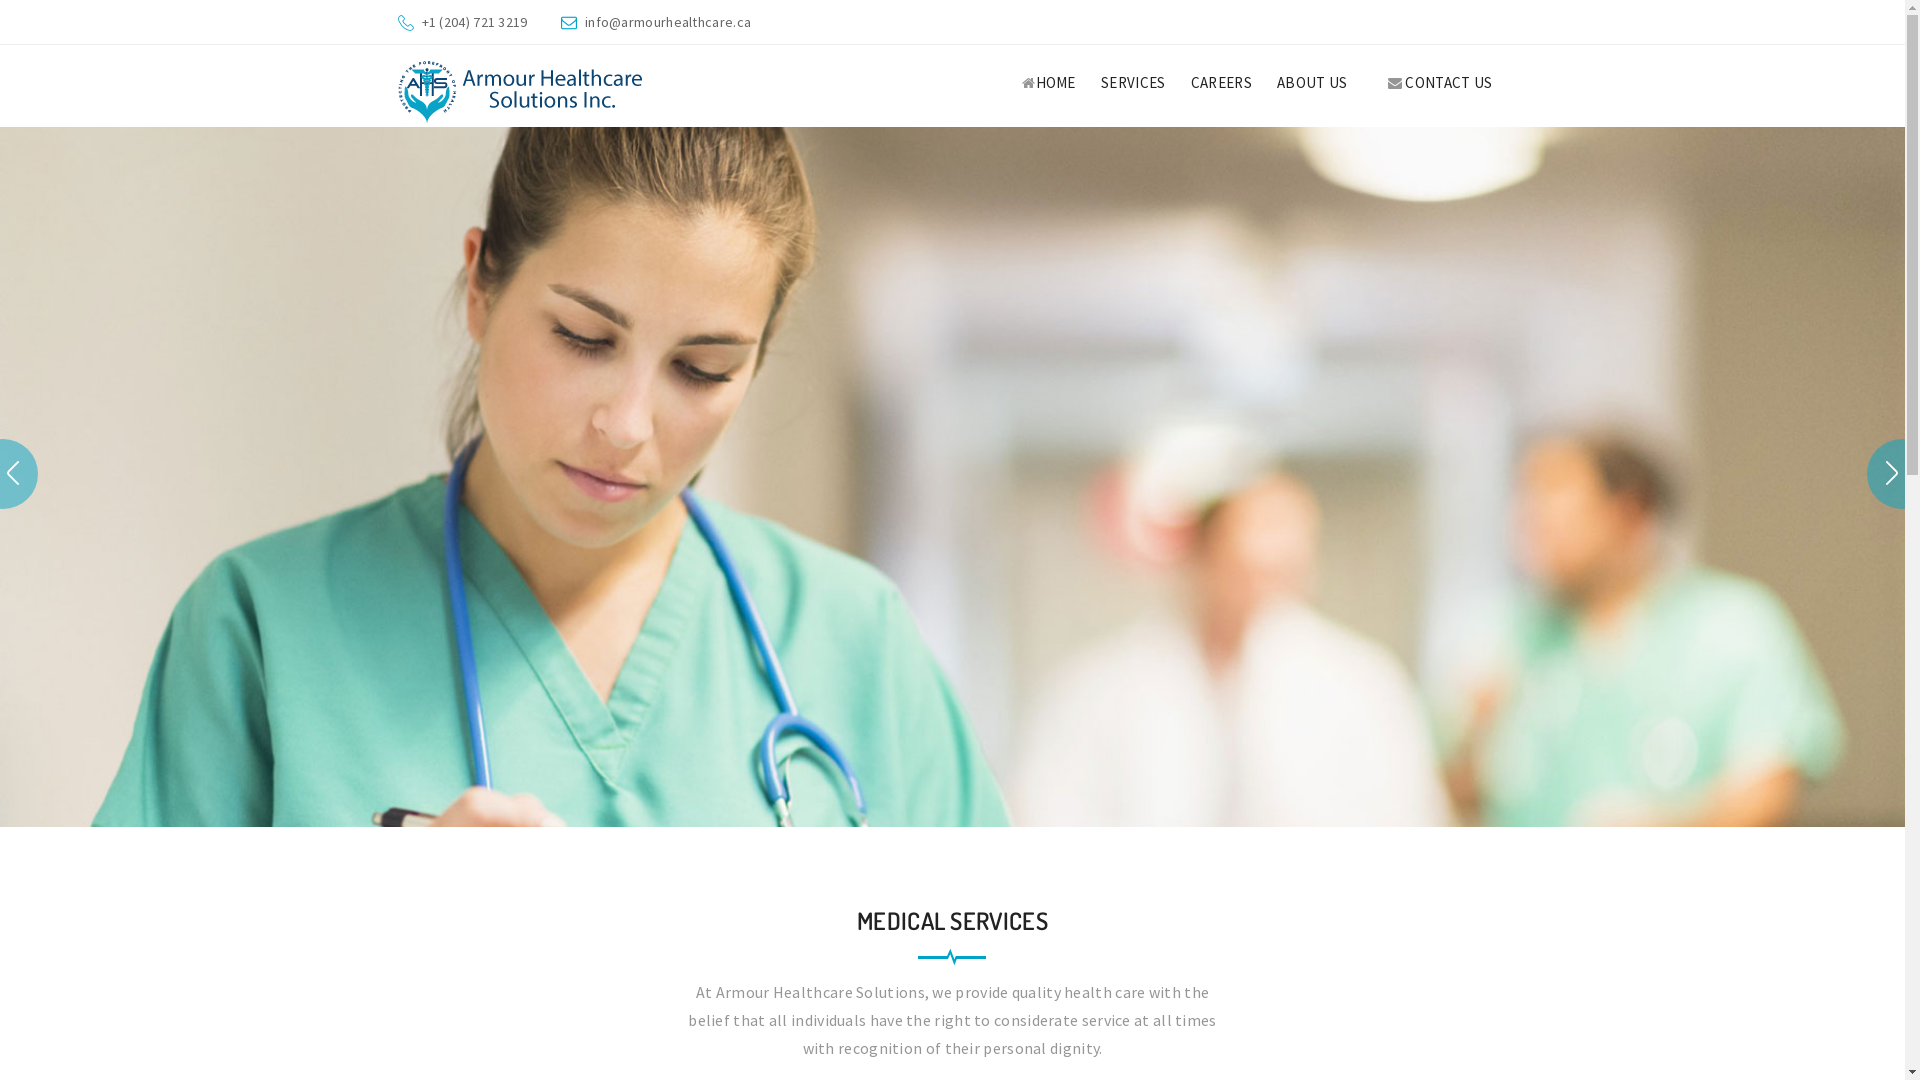  Describe the element at coordinates (1049, 86) in the screenshot. I see `HOME` at that location.